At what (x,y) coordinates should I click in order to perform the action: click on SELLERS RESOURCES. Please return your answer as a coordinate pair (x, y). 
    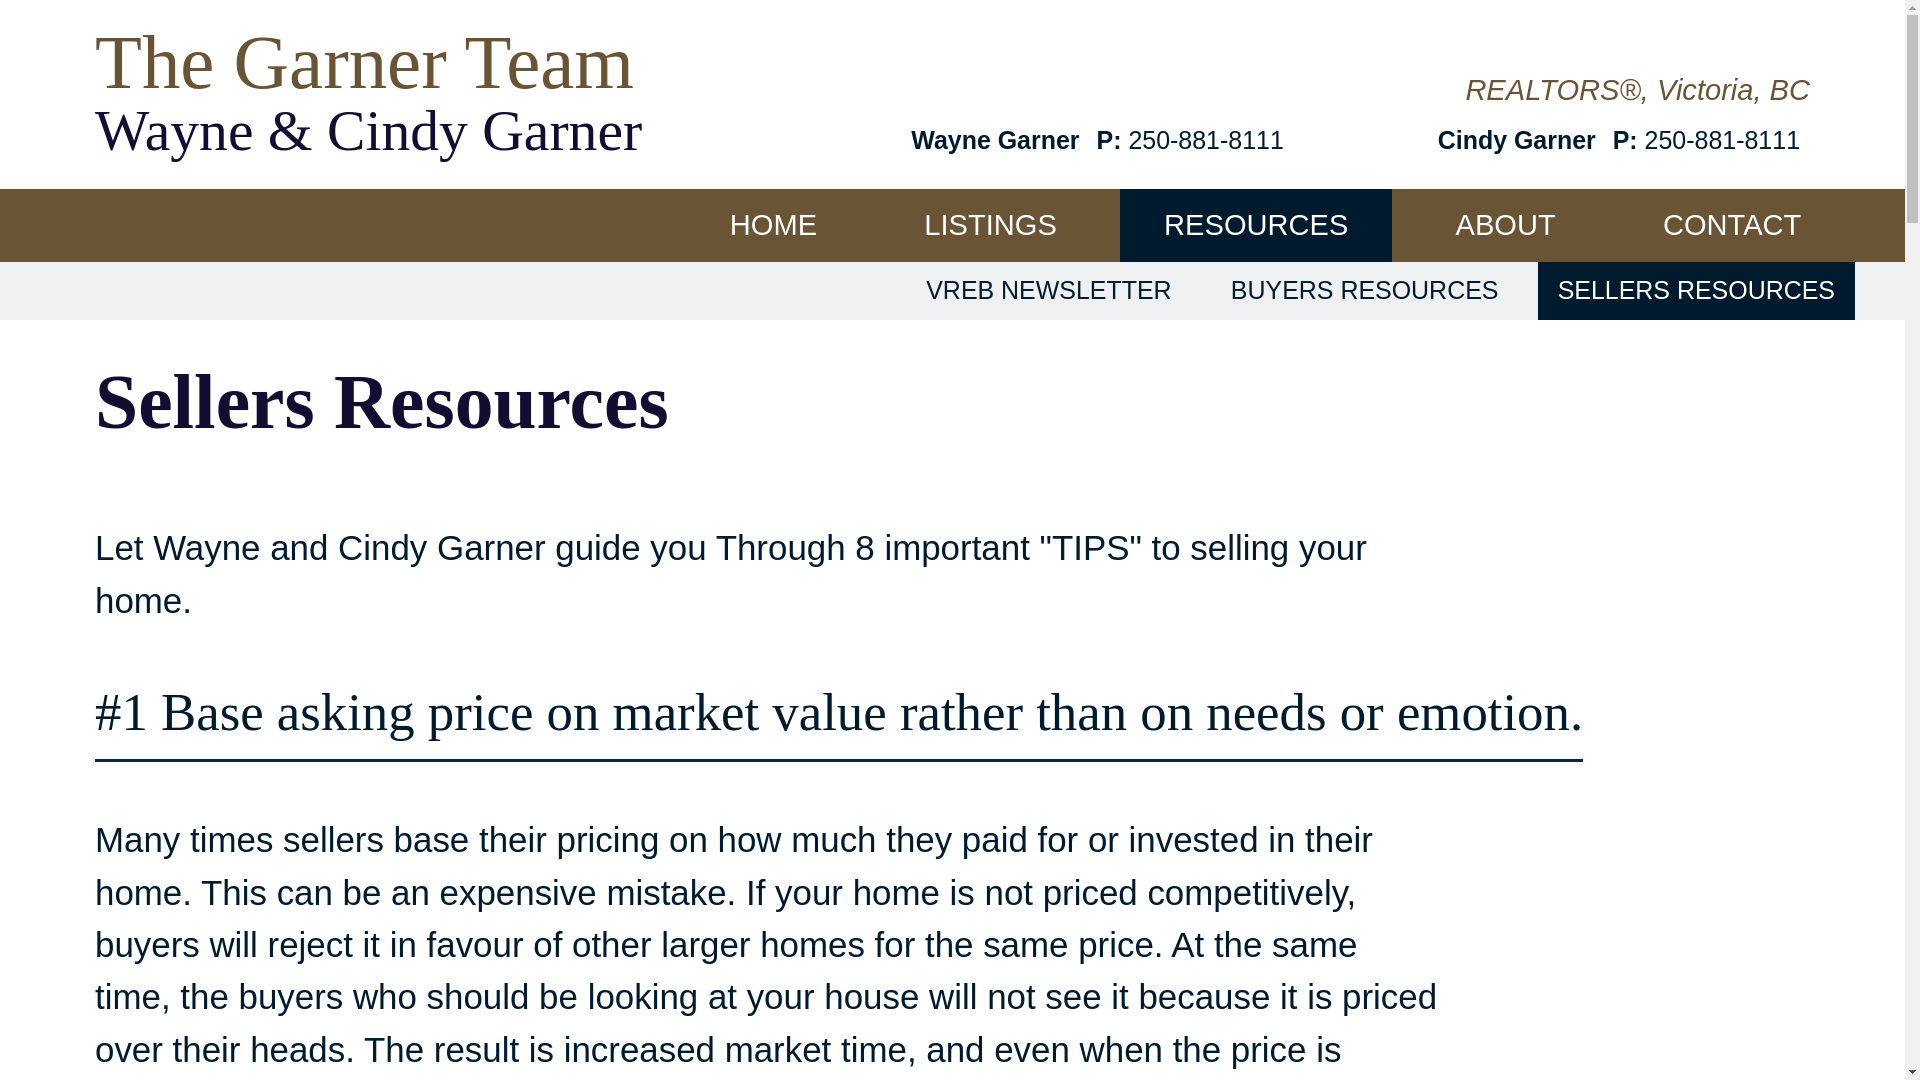
    Looking at the image, I should click on (1696, 290).